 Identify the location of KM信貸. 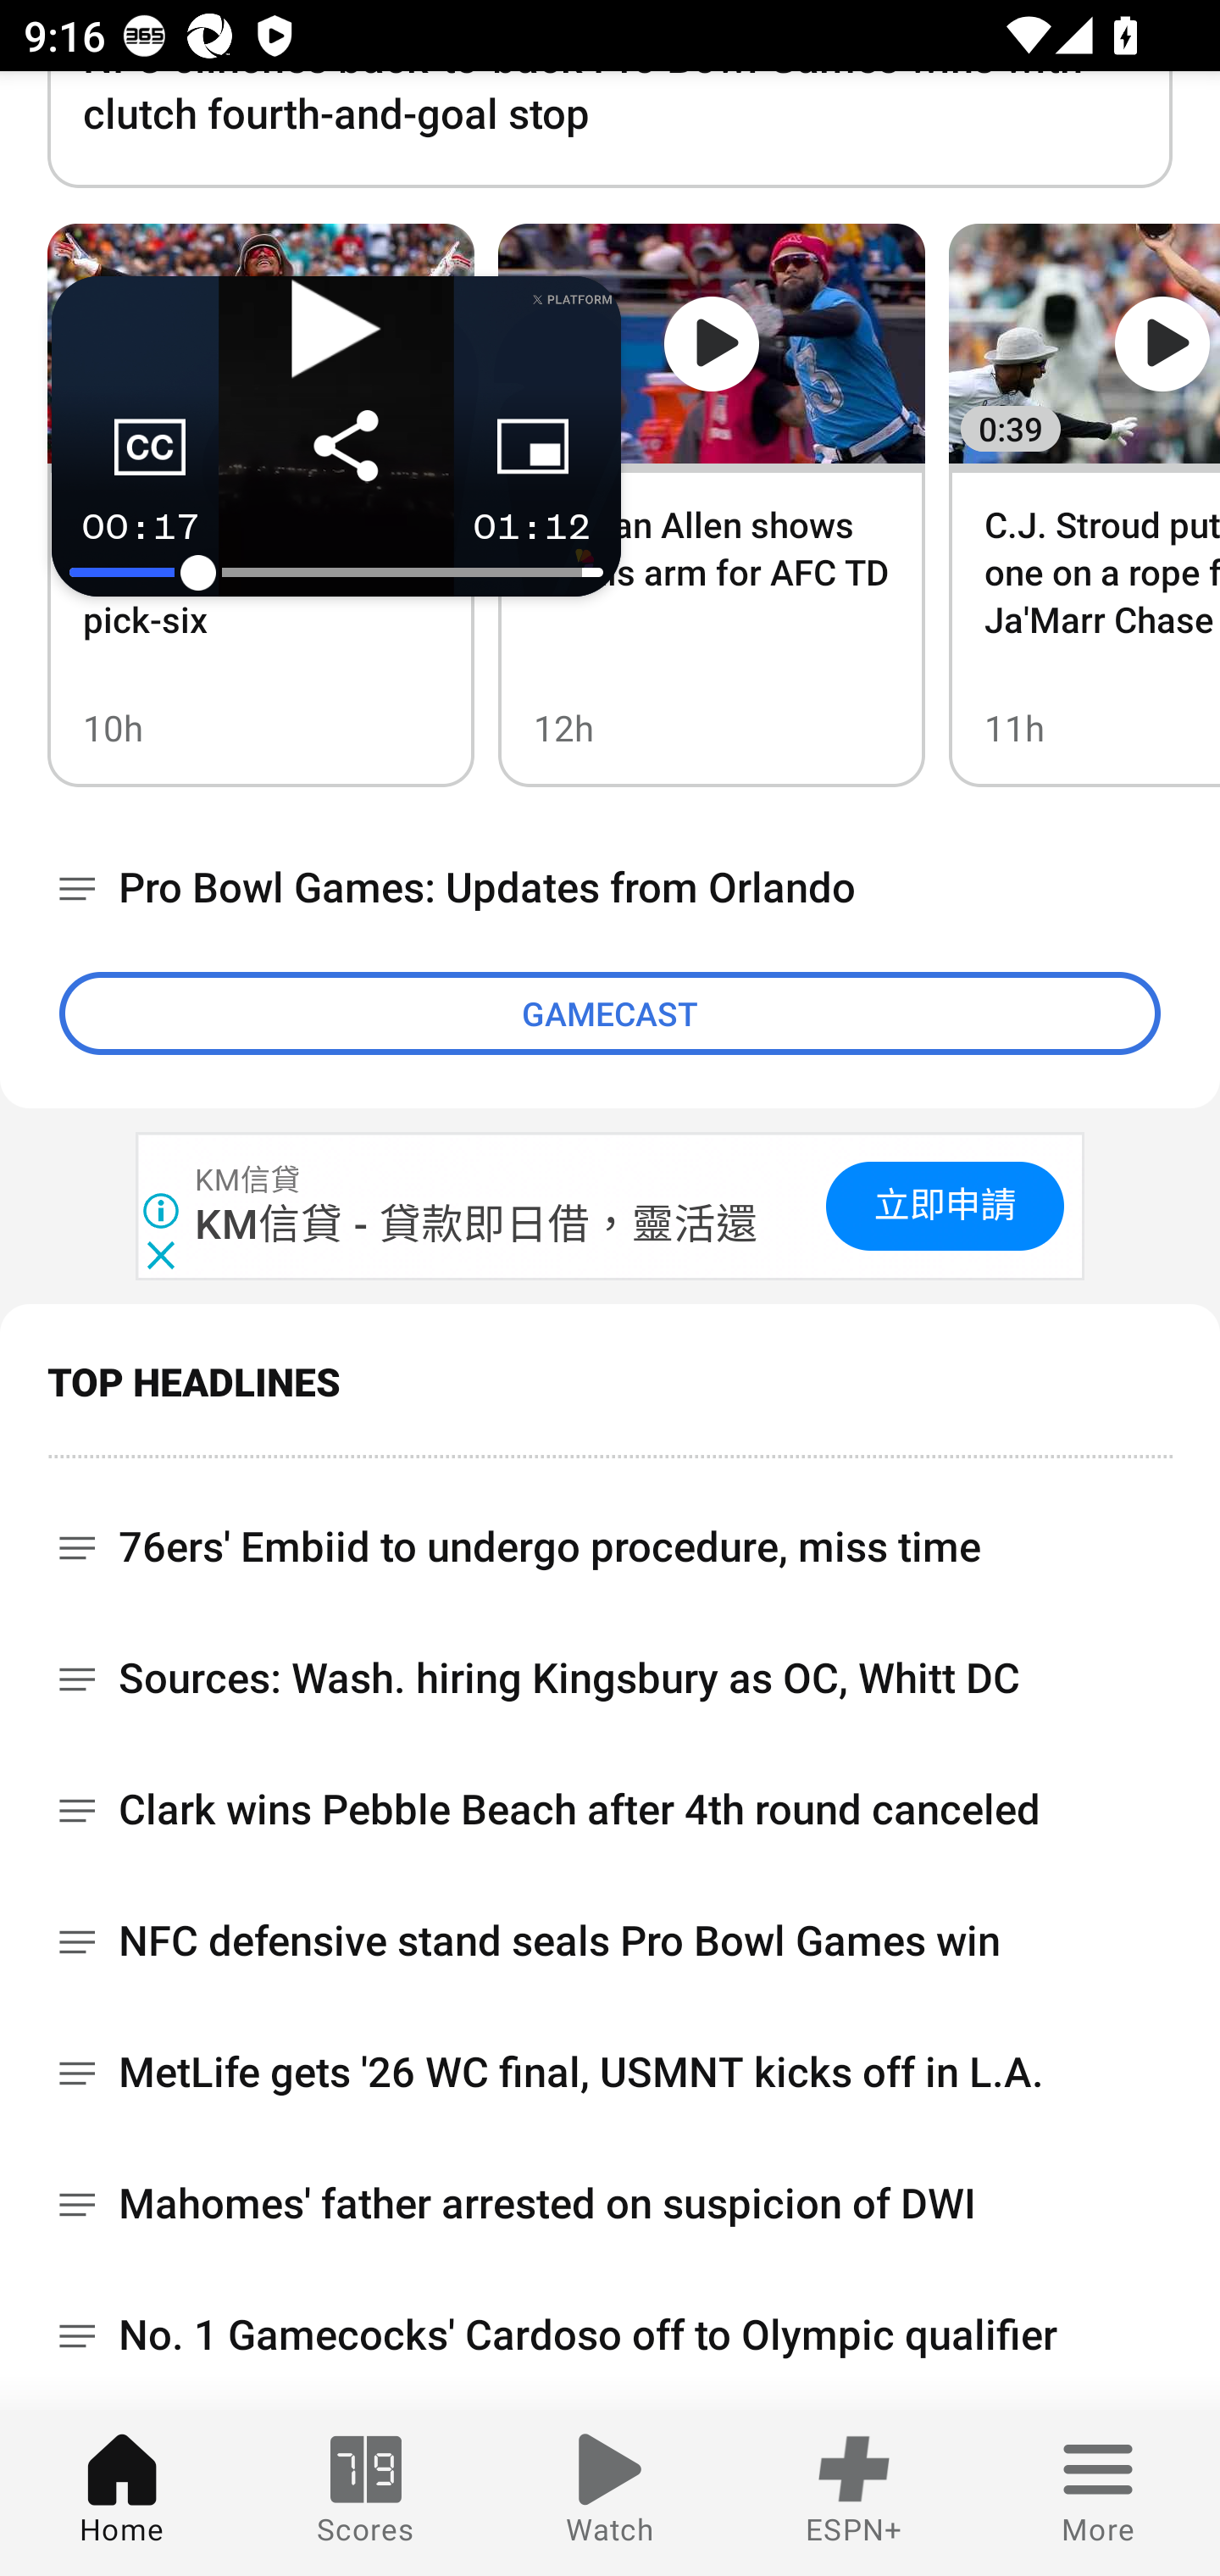
(249, 1181).